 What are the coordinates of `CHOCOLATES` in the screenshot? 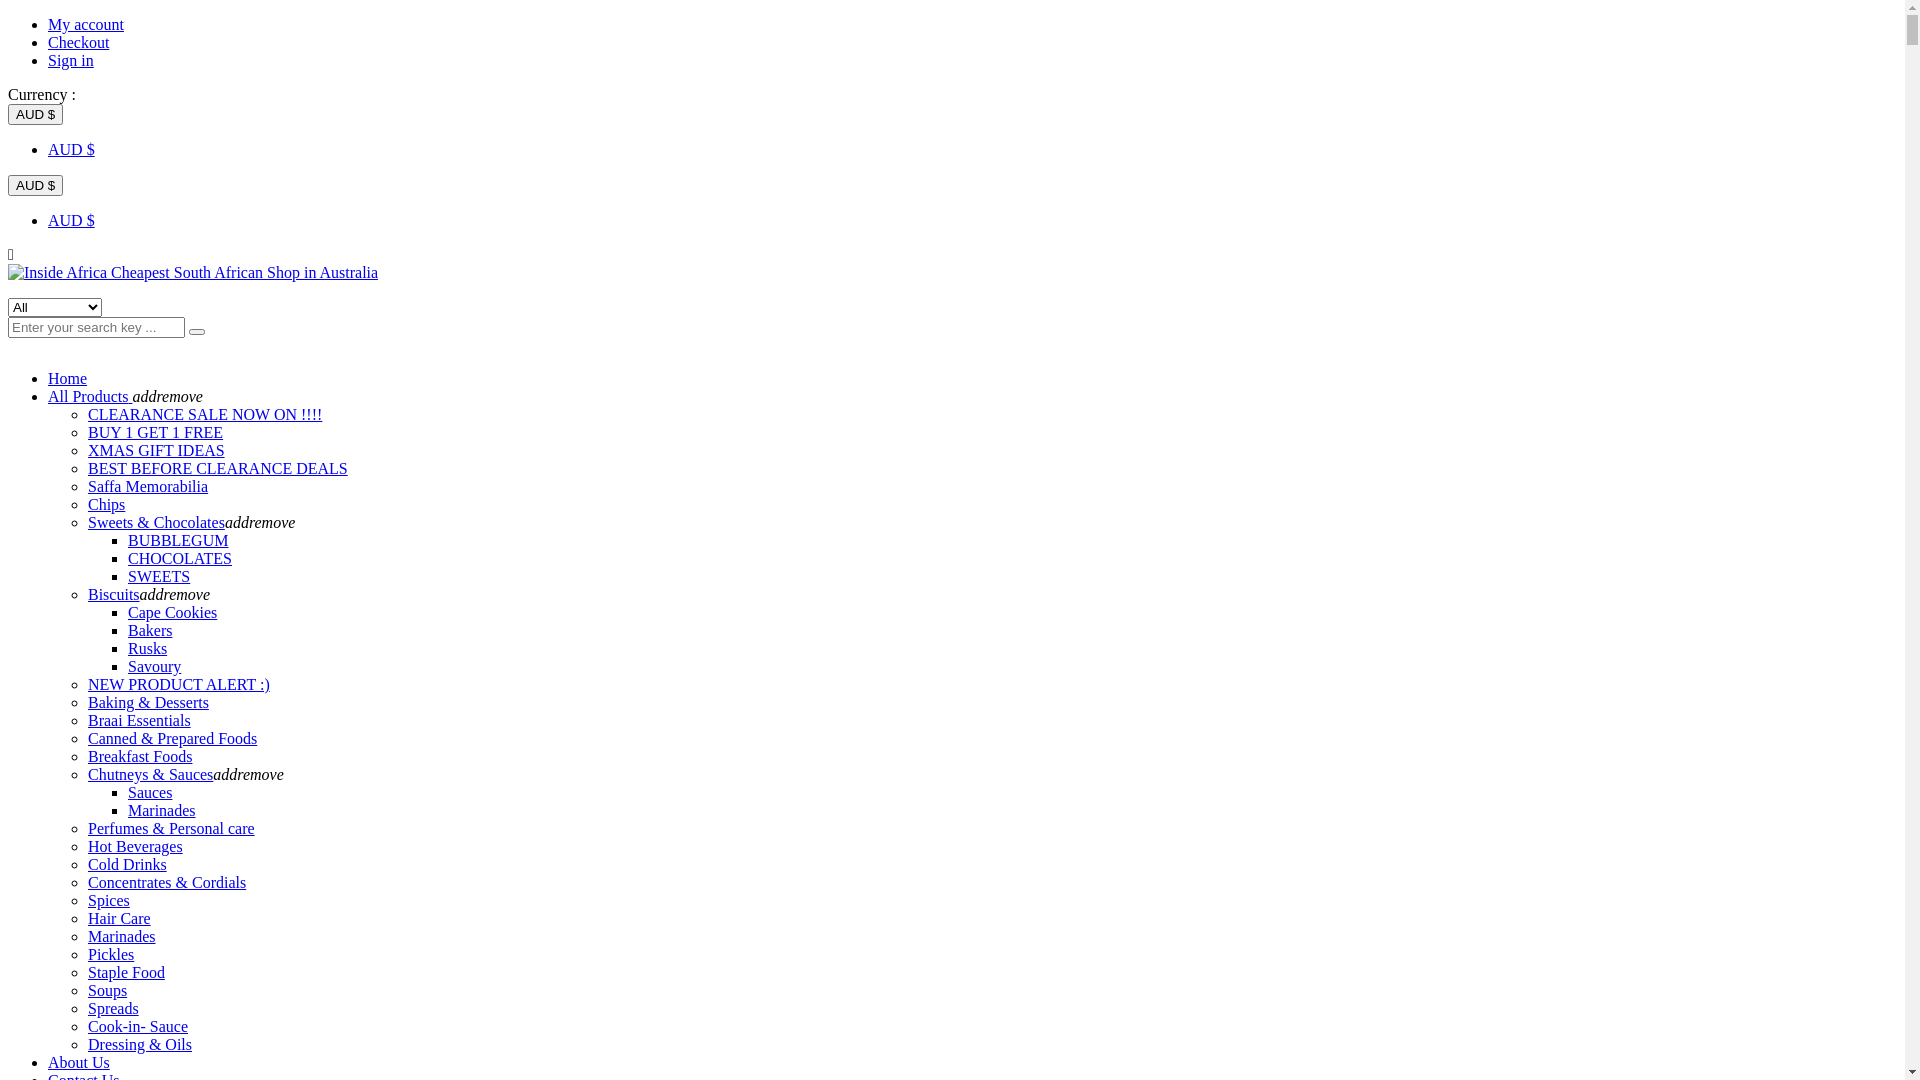 It's located at (180, 558).